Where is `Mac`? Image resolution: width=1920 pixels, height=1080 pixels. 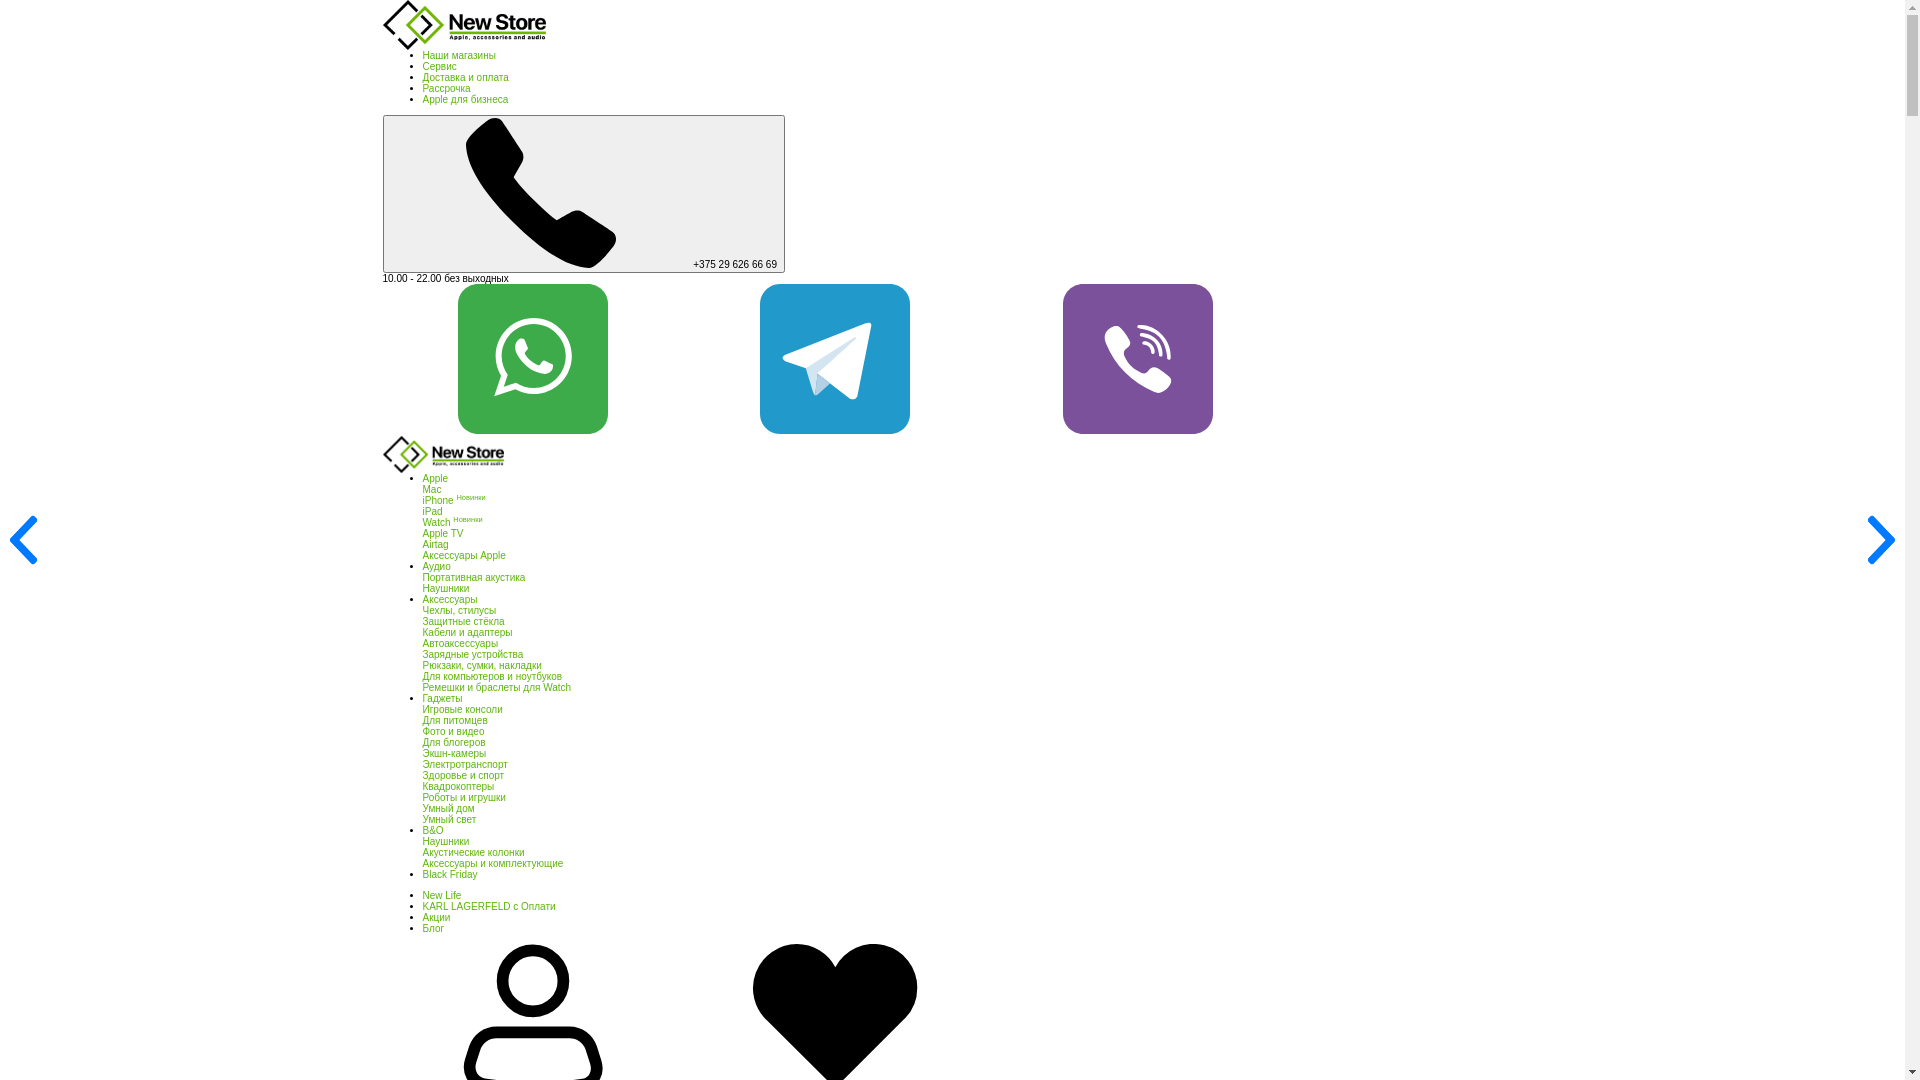
Mac is located at coordinates (432, 490).